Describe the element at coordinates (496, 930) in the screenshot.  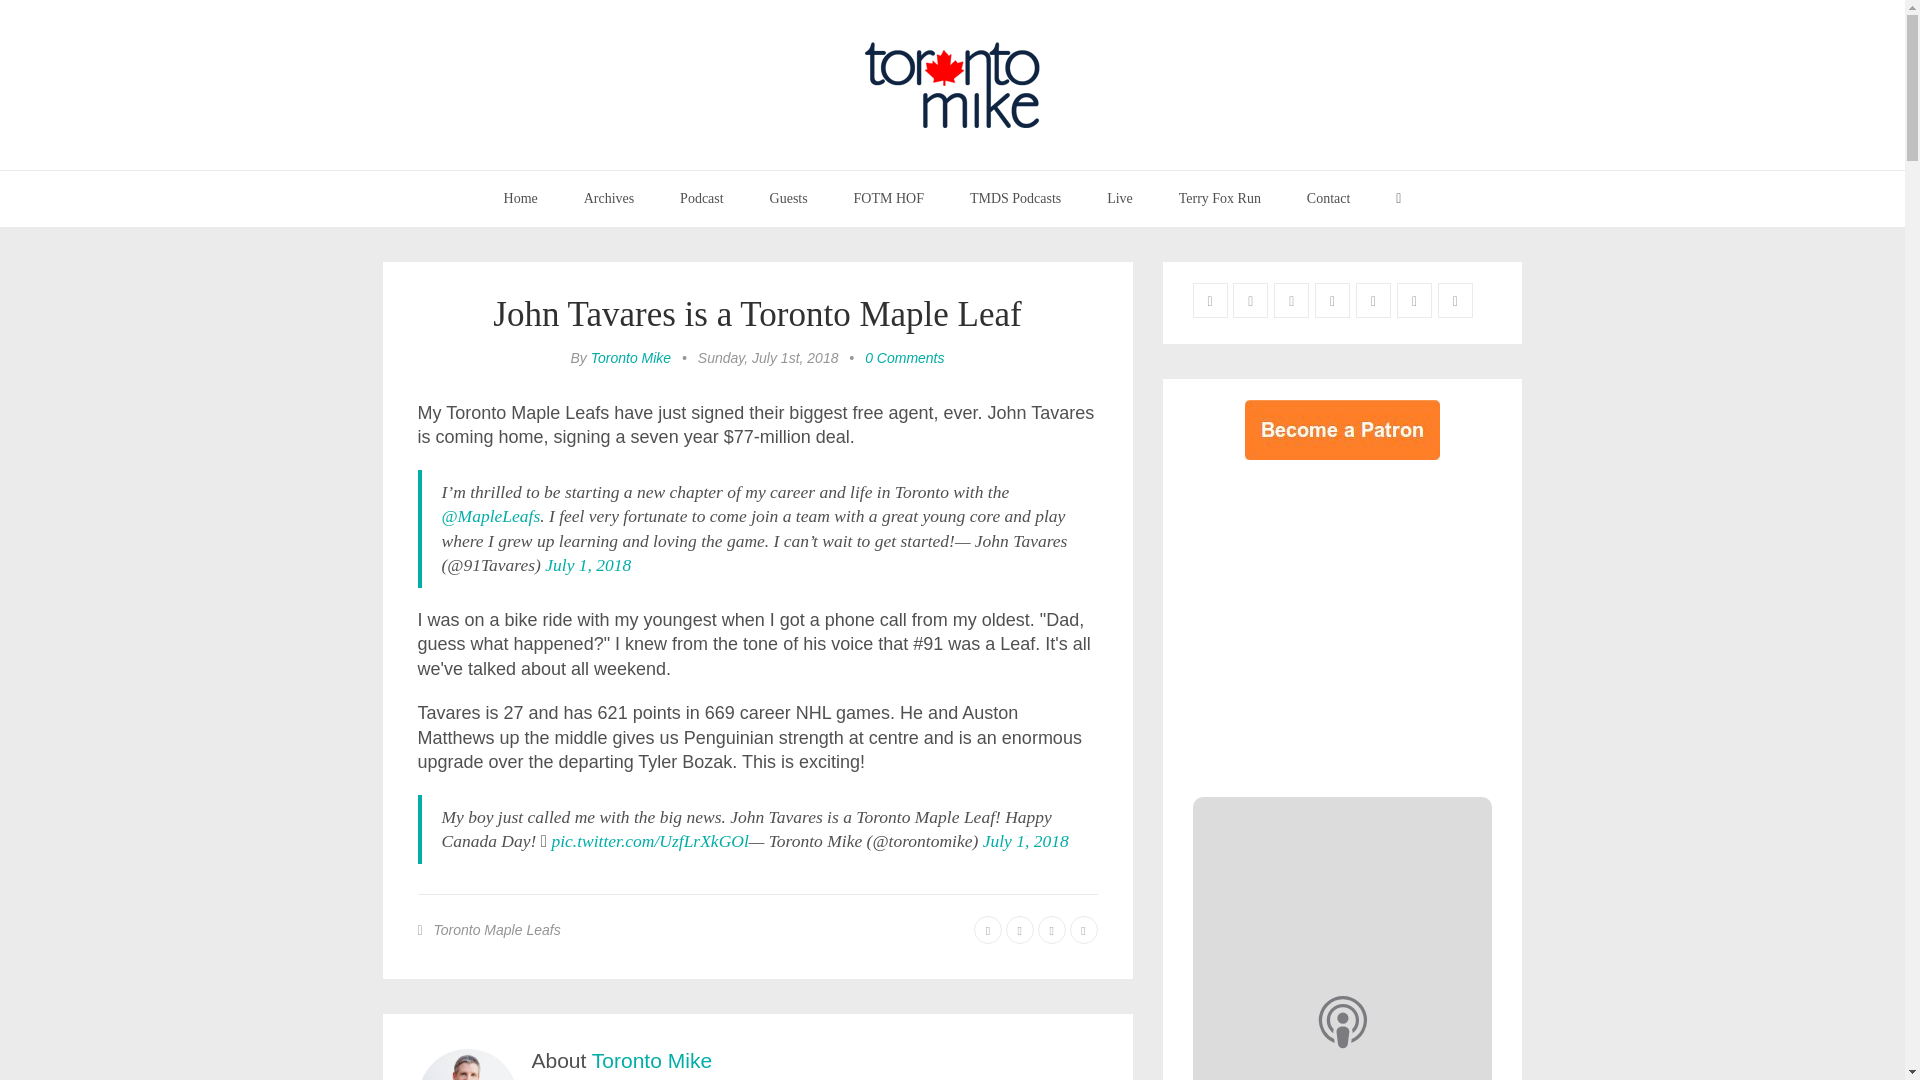
I see `Toronto Maple Leafs` at that location.